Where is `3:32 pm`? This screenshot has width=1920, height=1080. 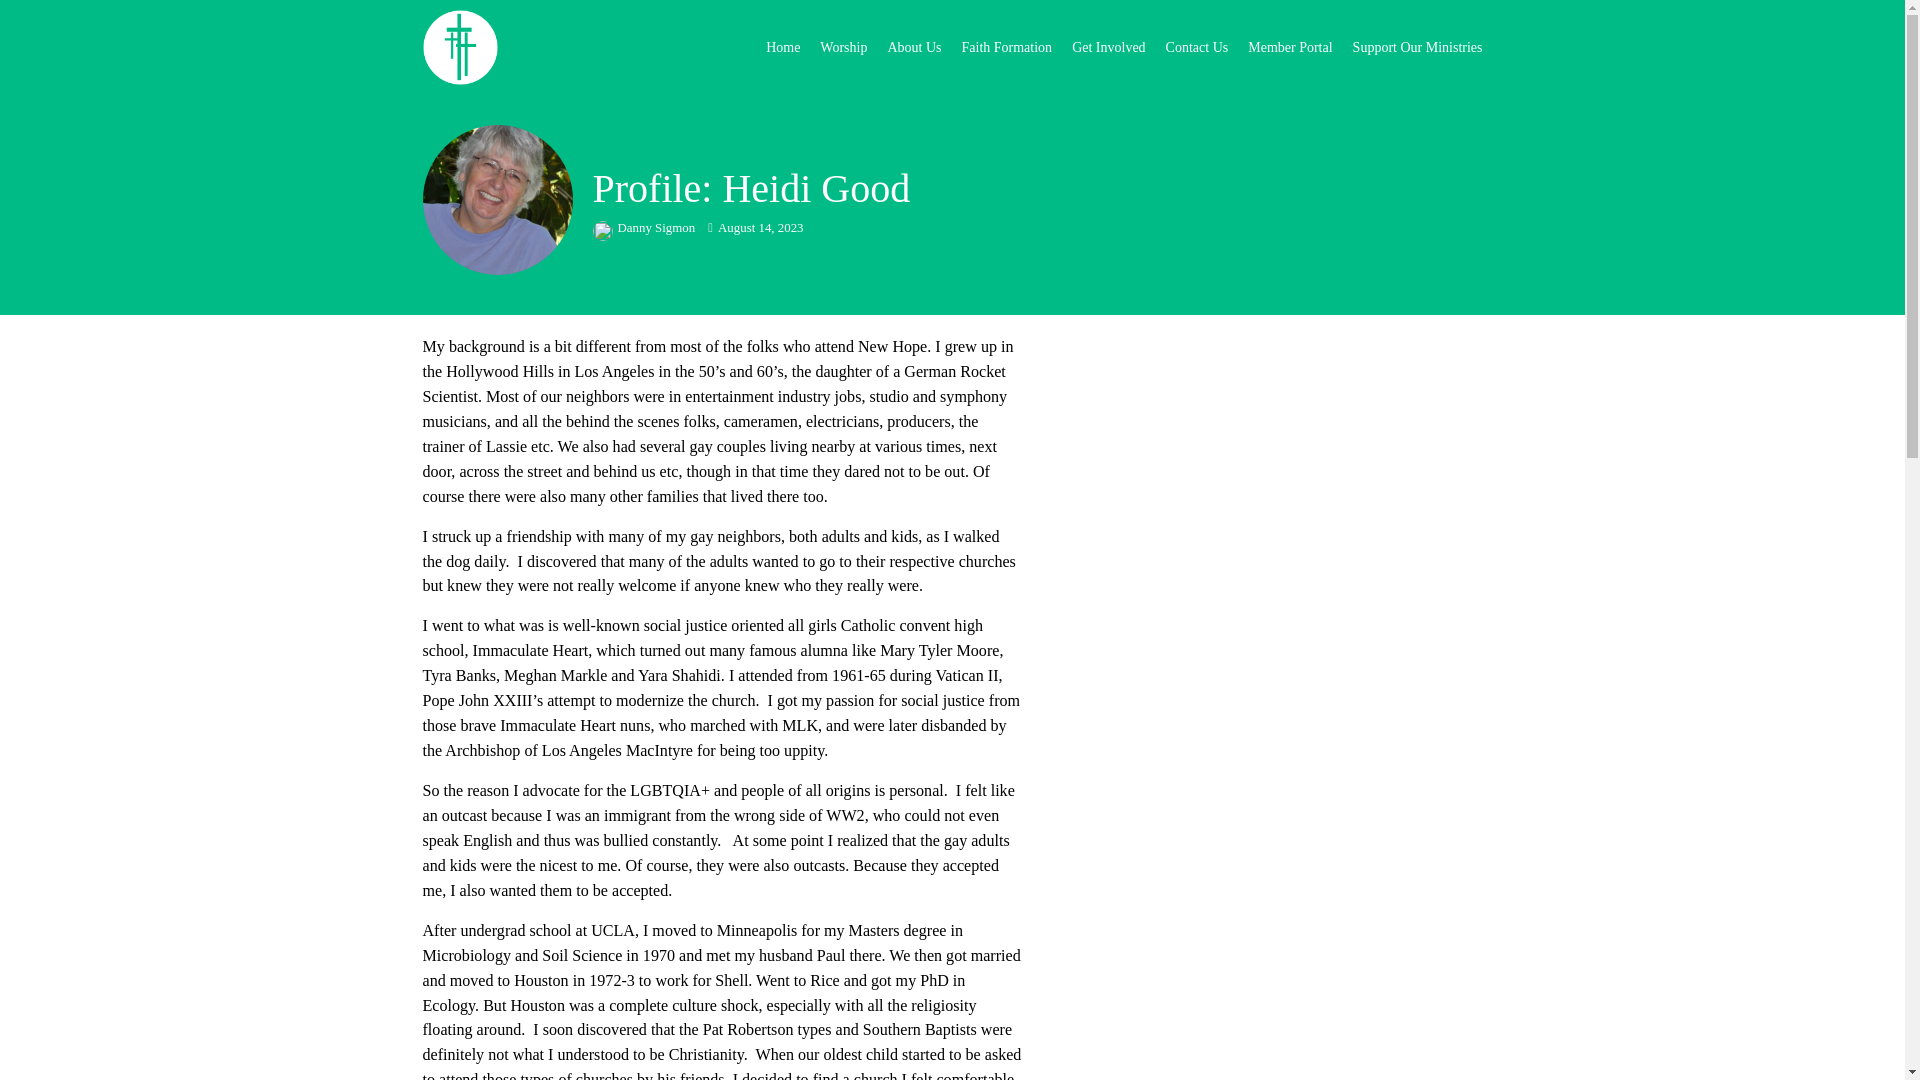
3:32 pm is located at coordinates (755, 228).